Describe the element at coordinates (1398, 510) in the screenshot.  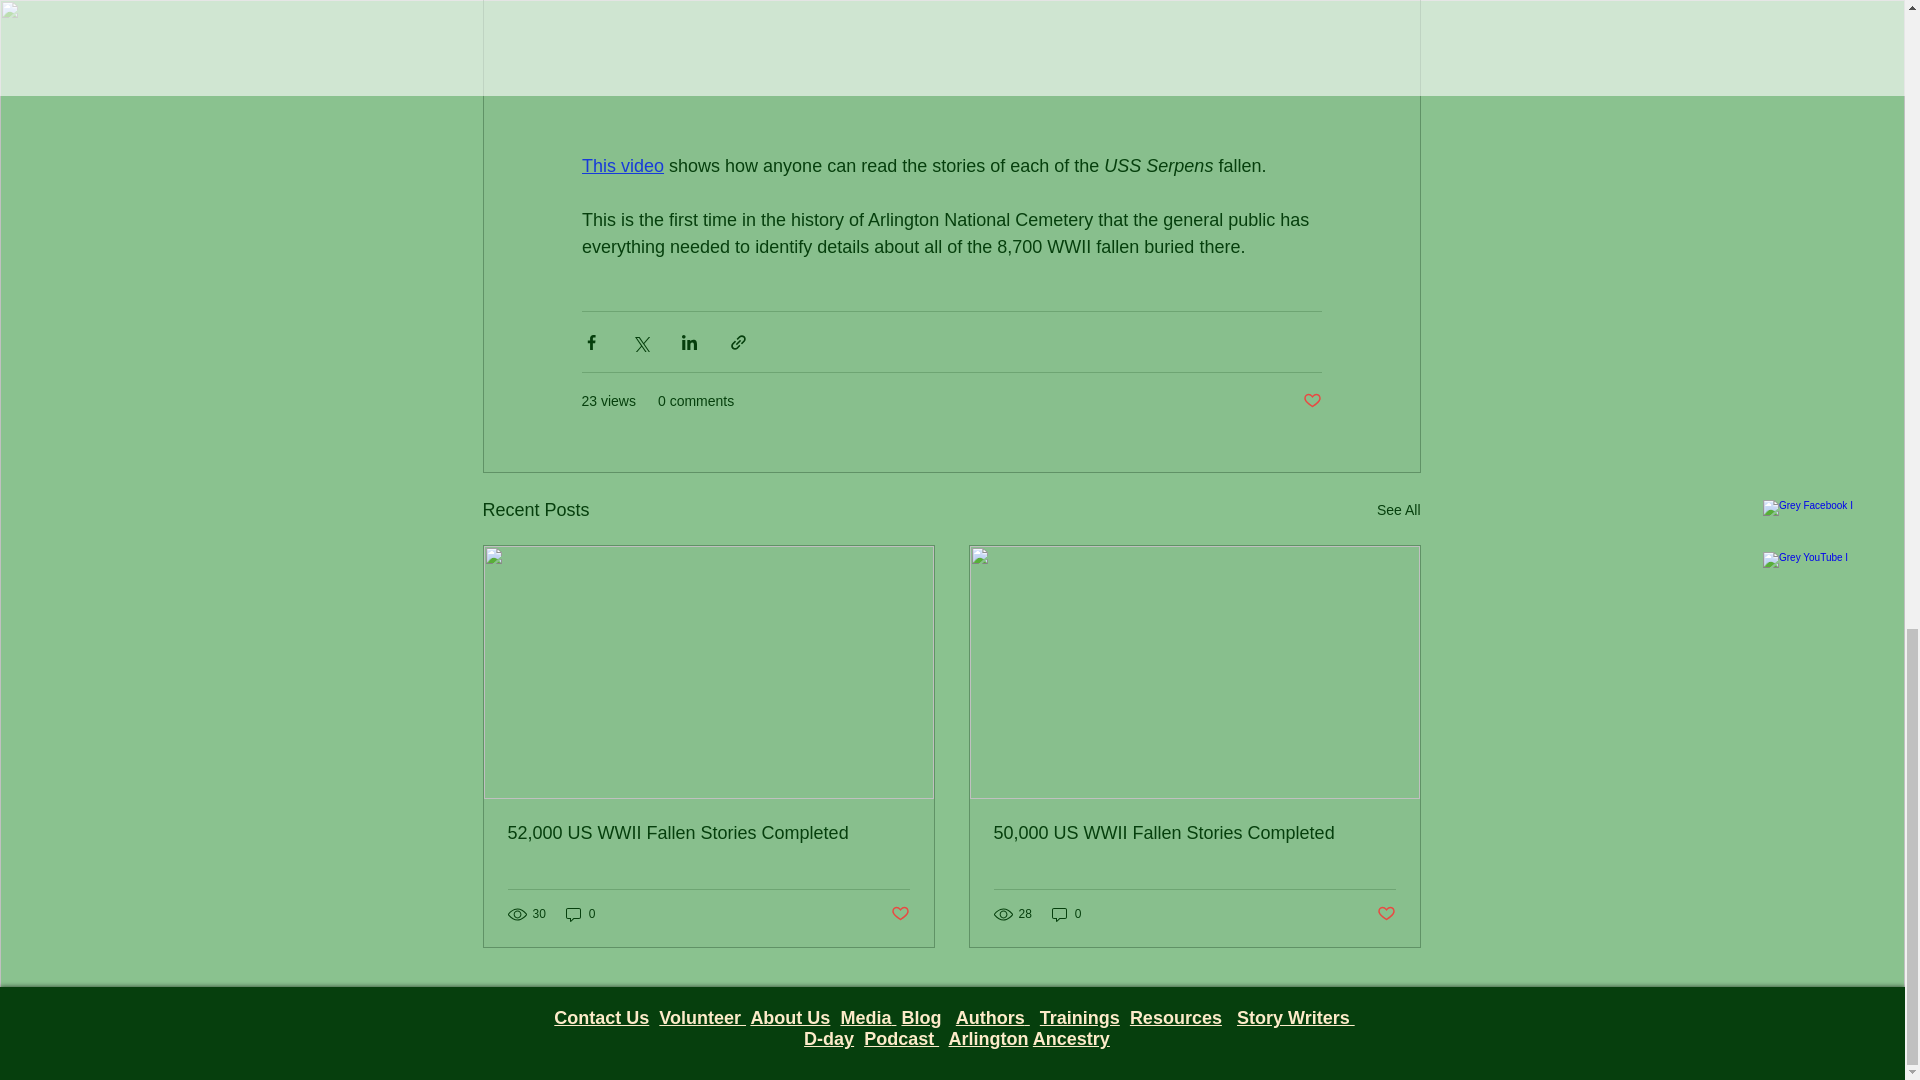
I see `See All` at that location.